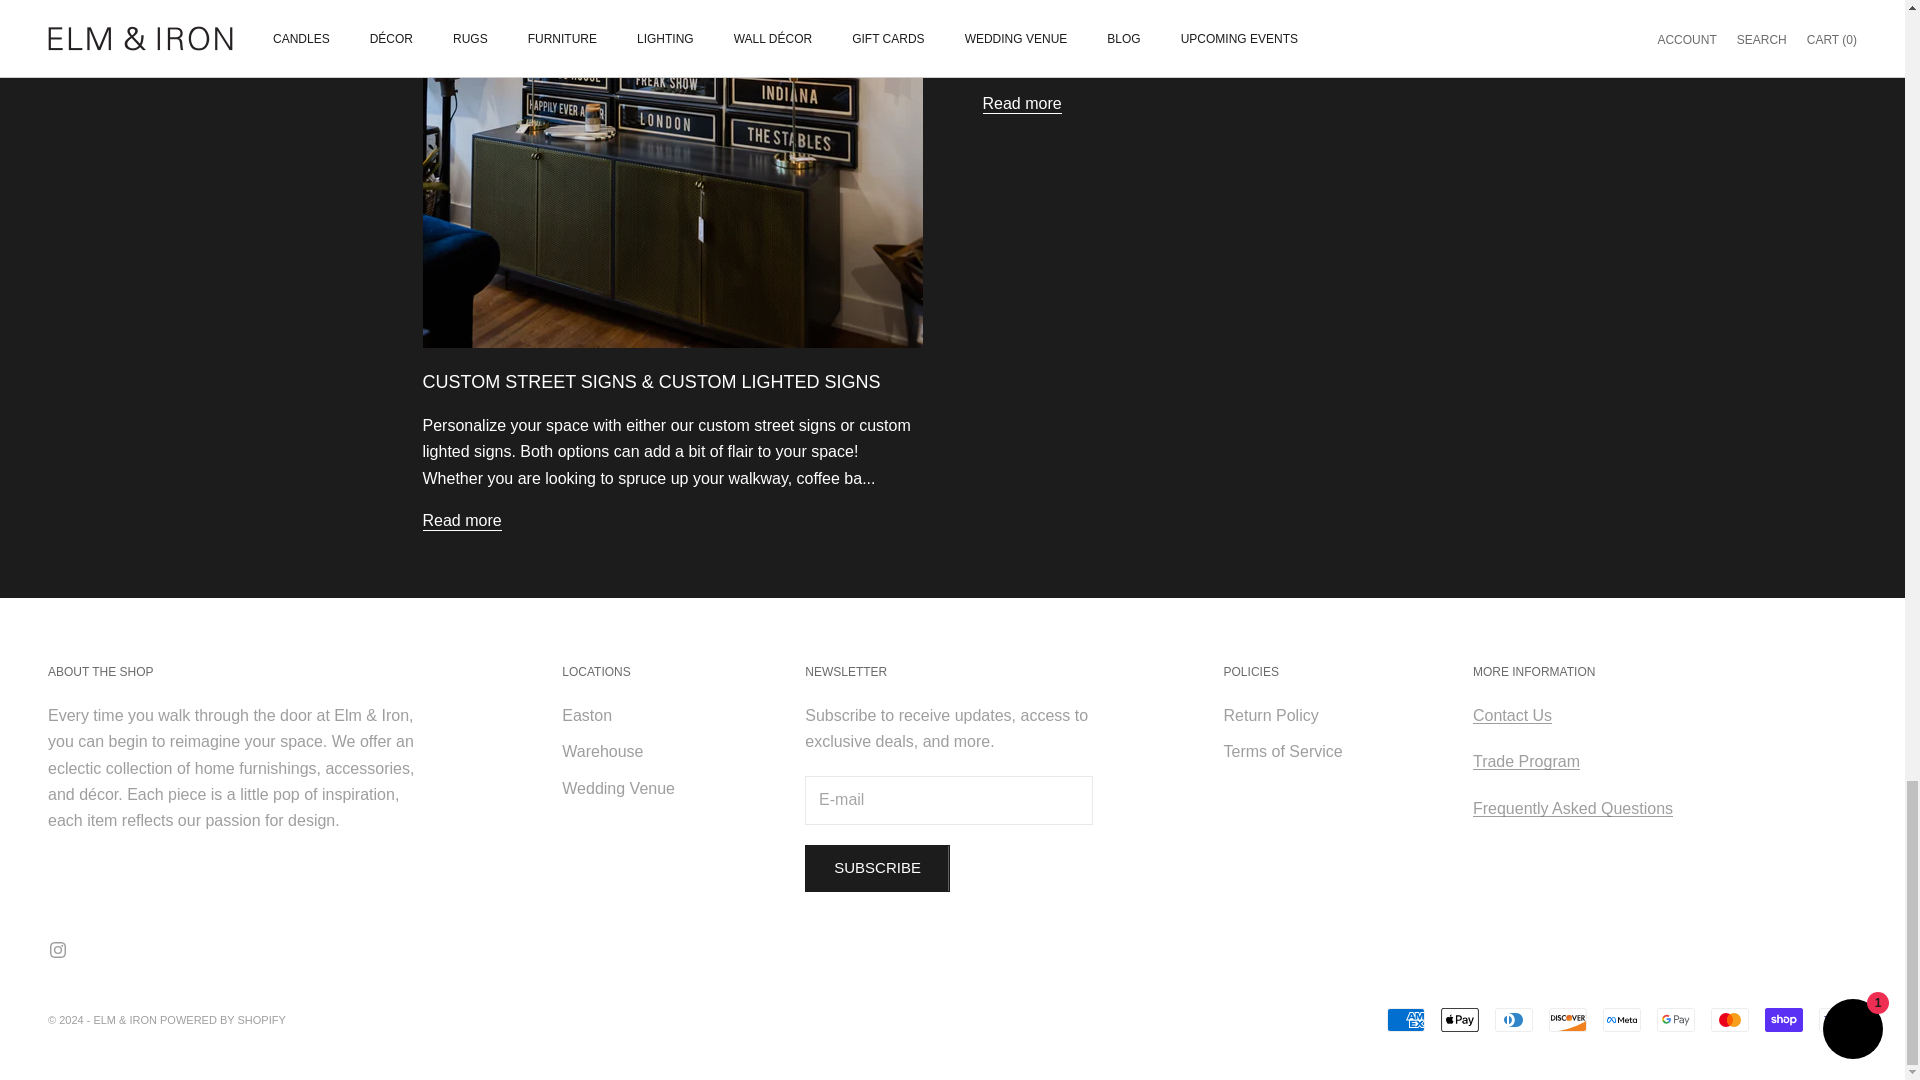 The height and width of the screenshot is (1080, 1920). Describe the element at coordinates (1572, 808) in the screenshot. I see `FAQs` at that location.